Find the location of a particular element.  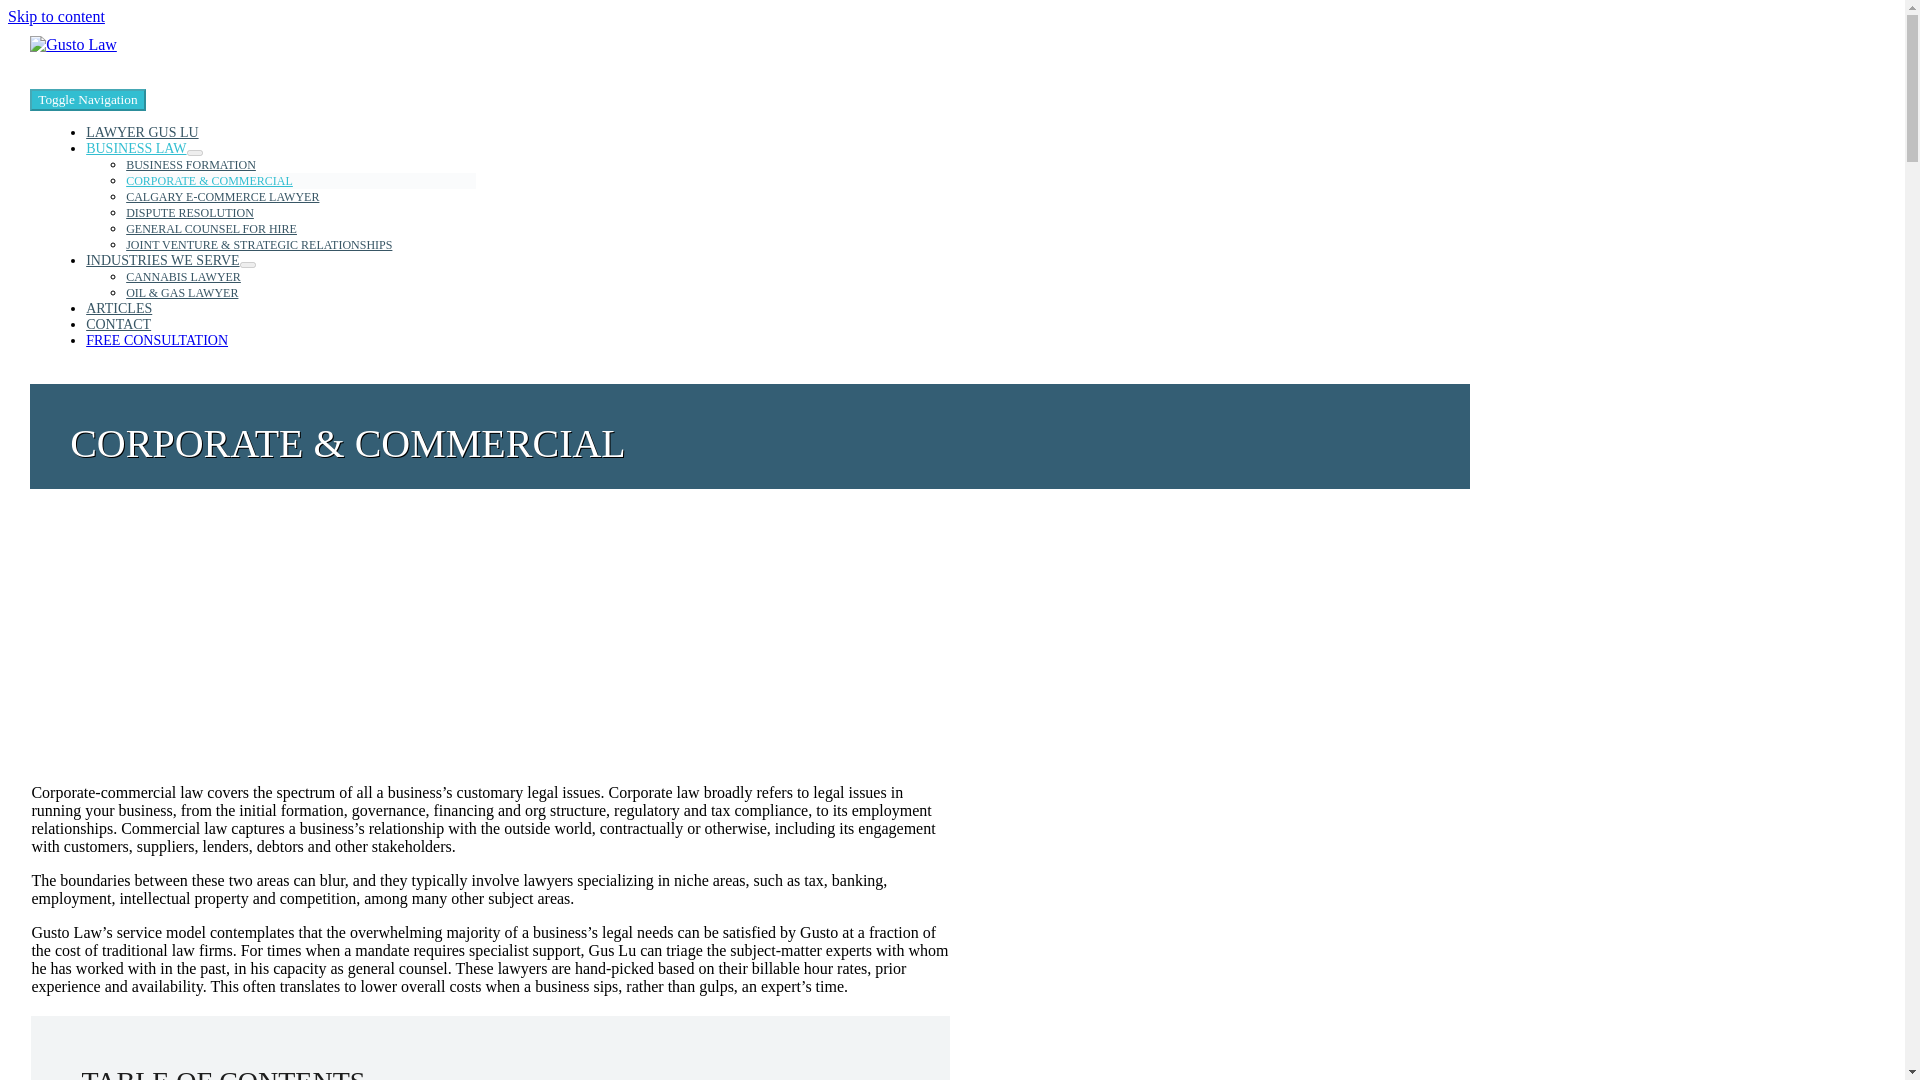

BUSINESS FORMATION is located at coordinates (190, 156).